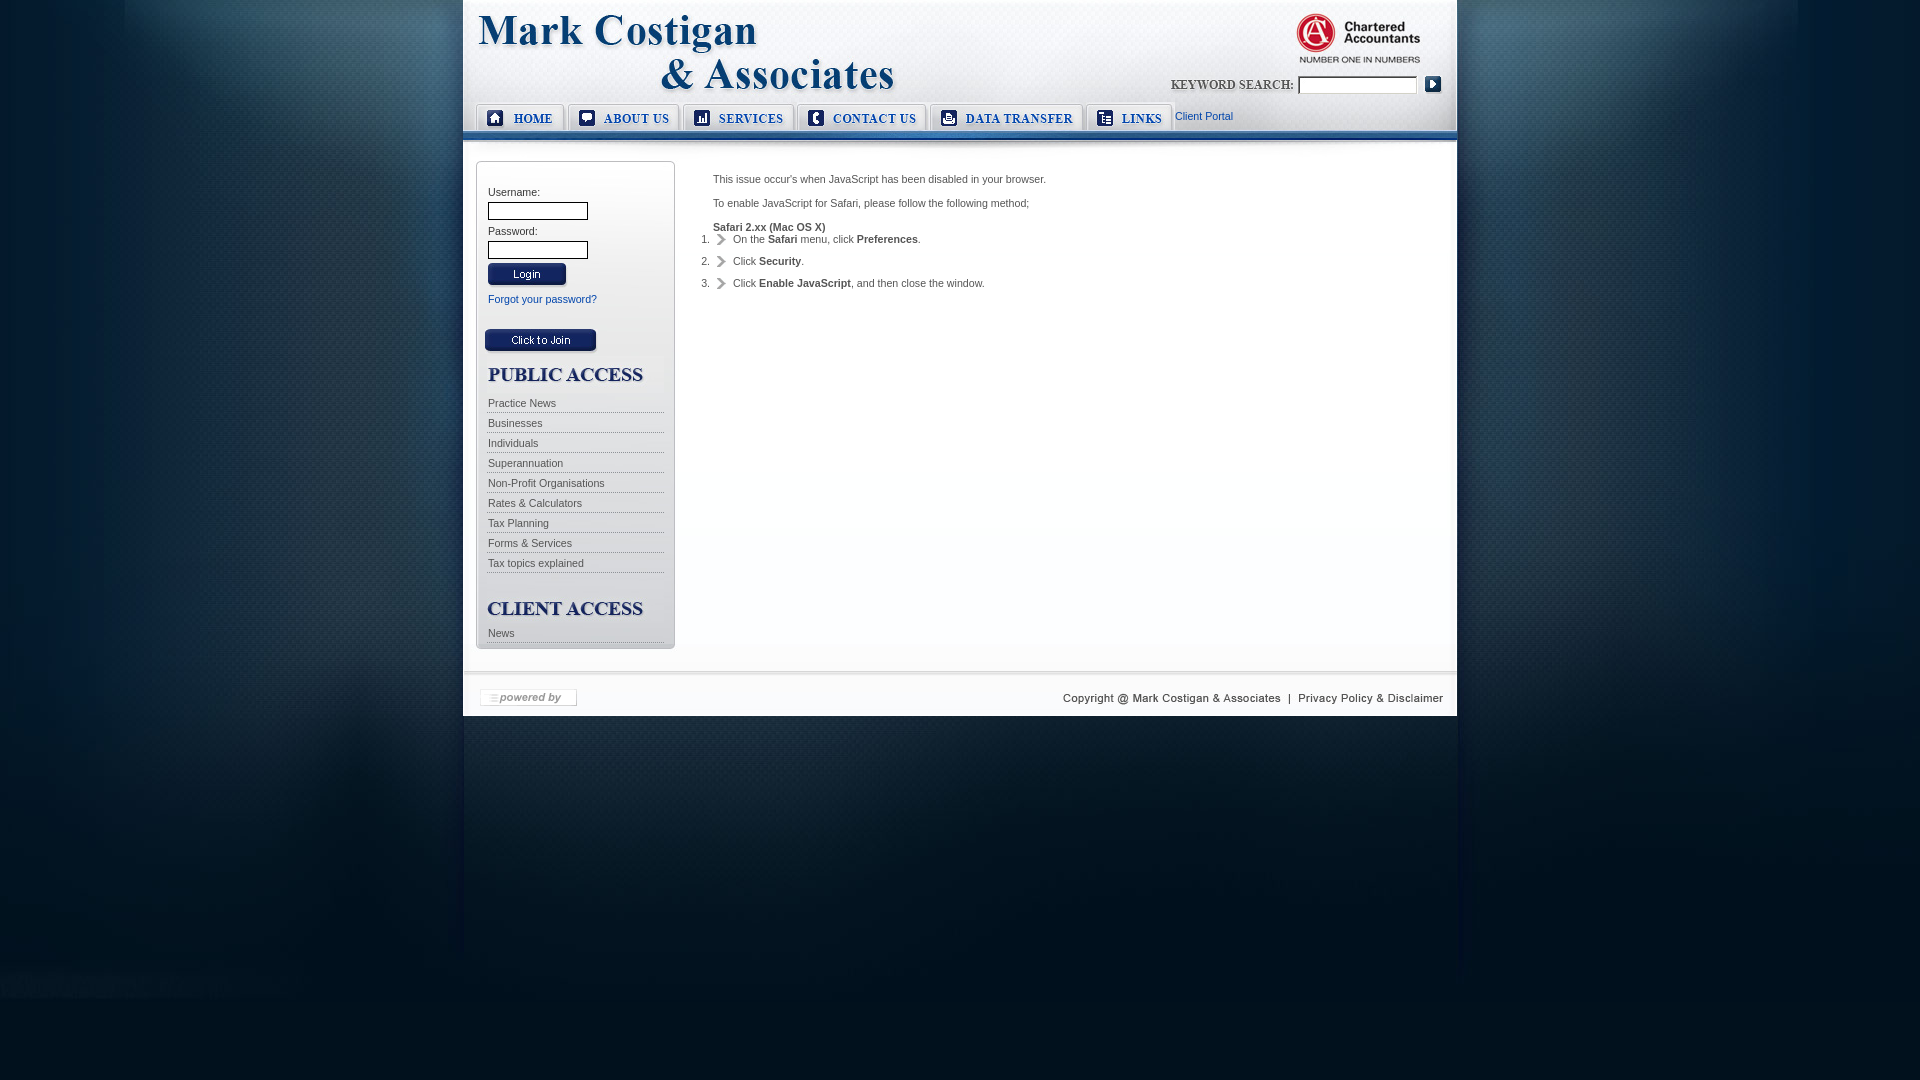 The width and height of the screenshot is (1920, 1080). I want to click on Businesses, so click(516, 423).